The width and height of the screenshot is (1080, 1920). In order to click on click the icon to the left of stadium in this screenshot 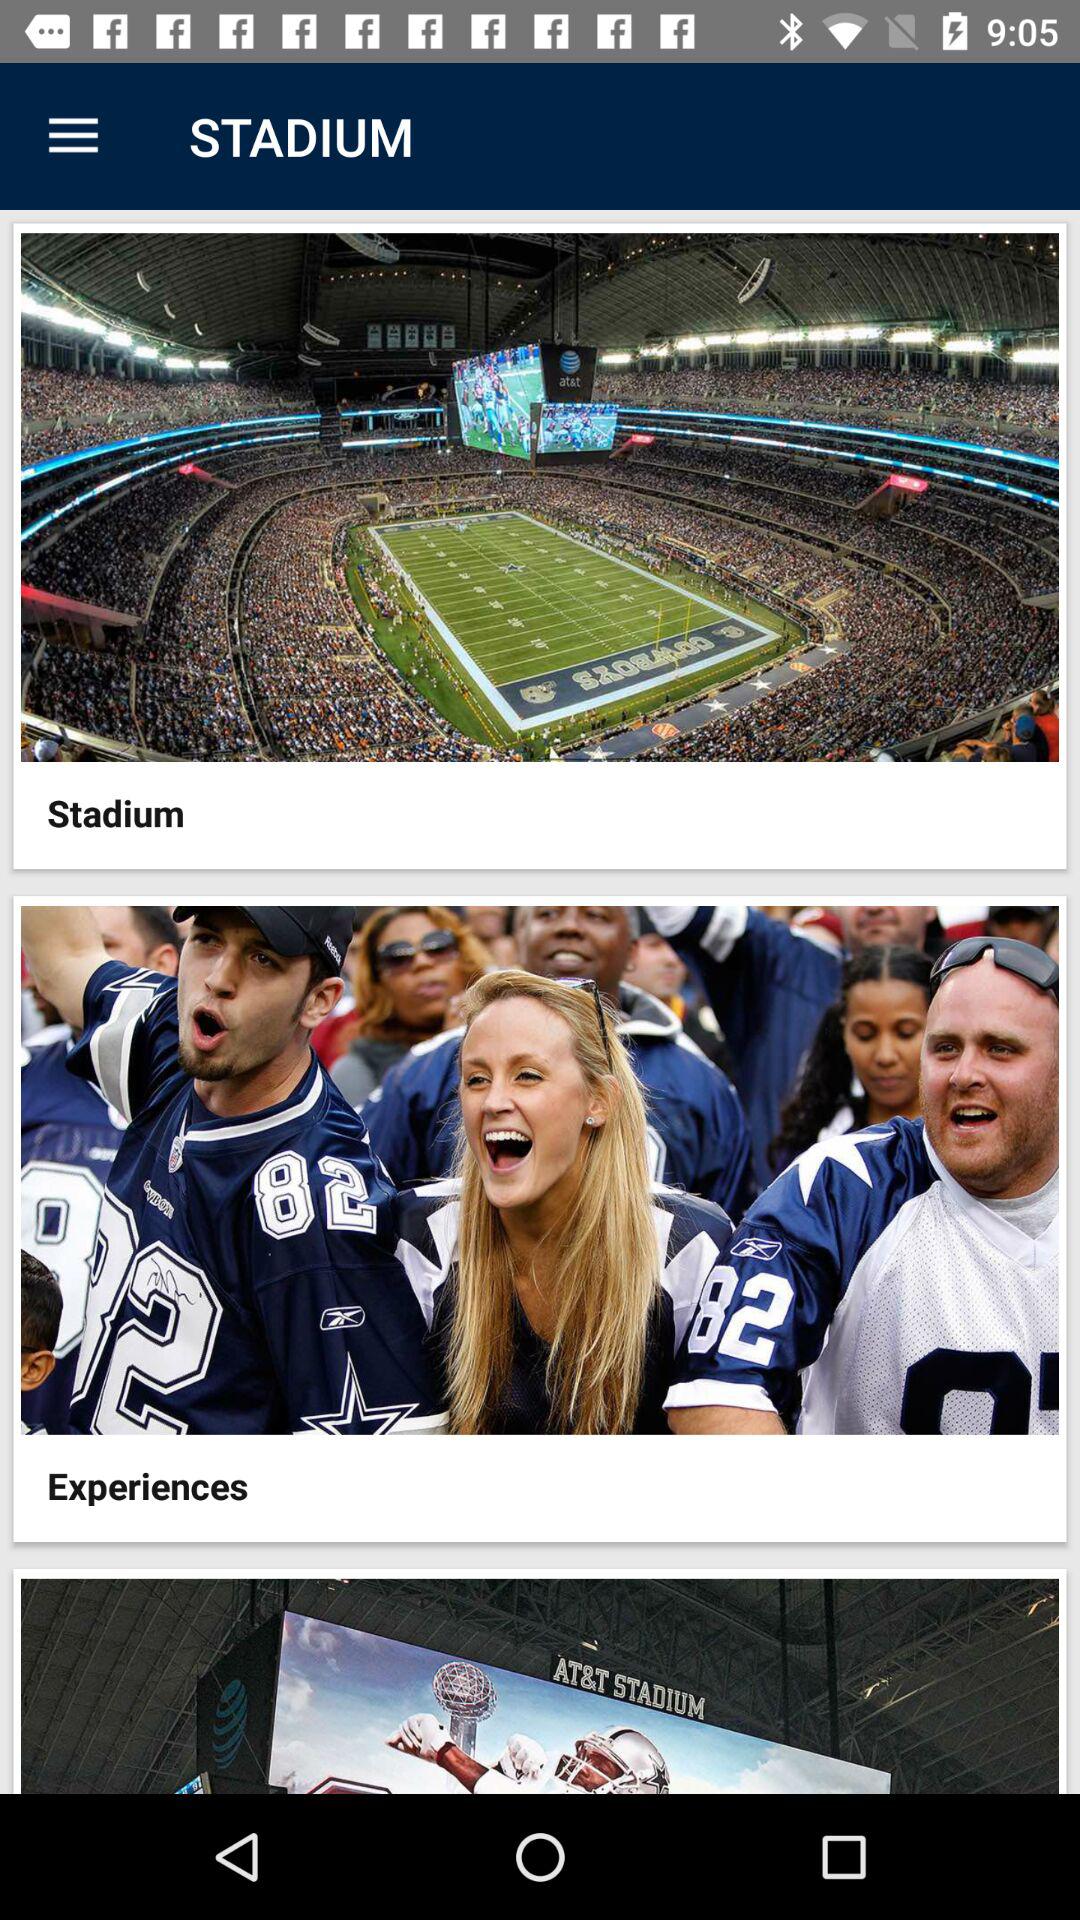, I will do `click(73, 136)`.